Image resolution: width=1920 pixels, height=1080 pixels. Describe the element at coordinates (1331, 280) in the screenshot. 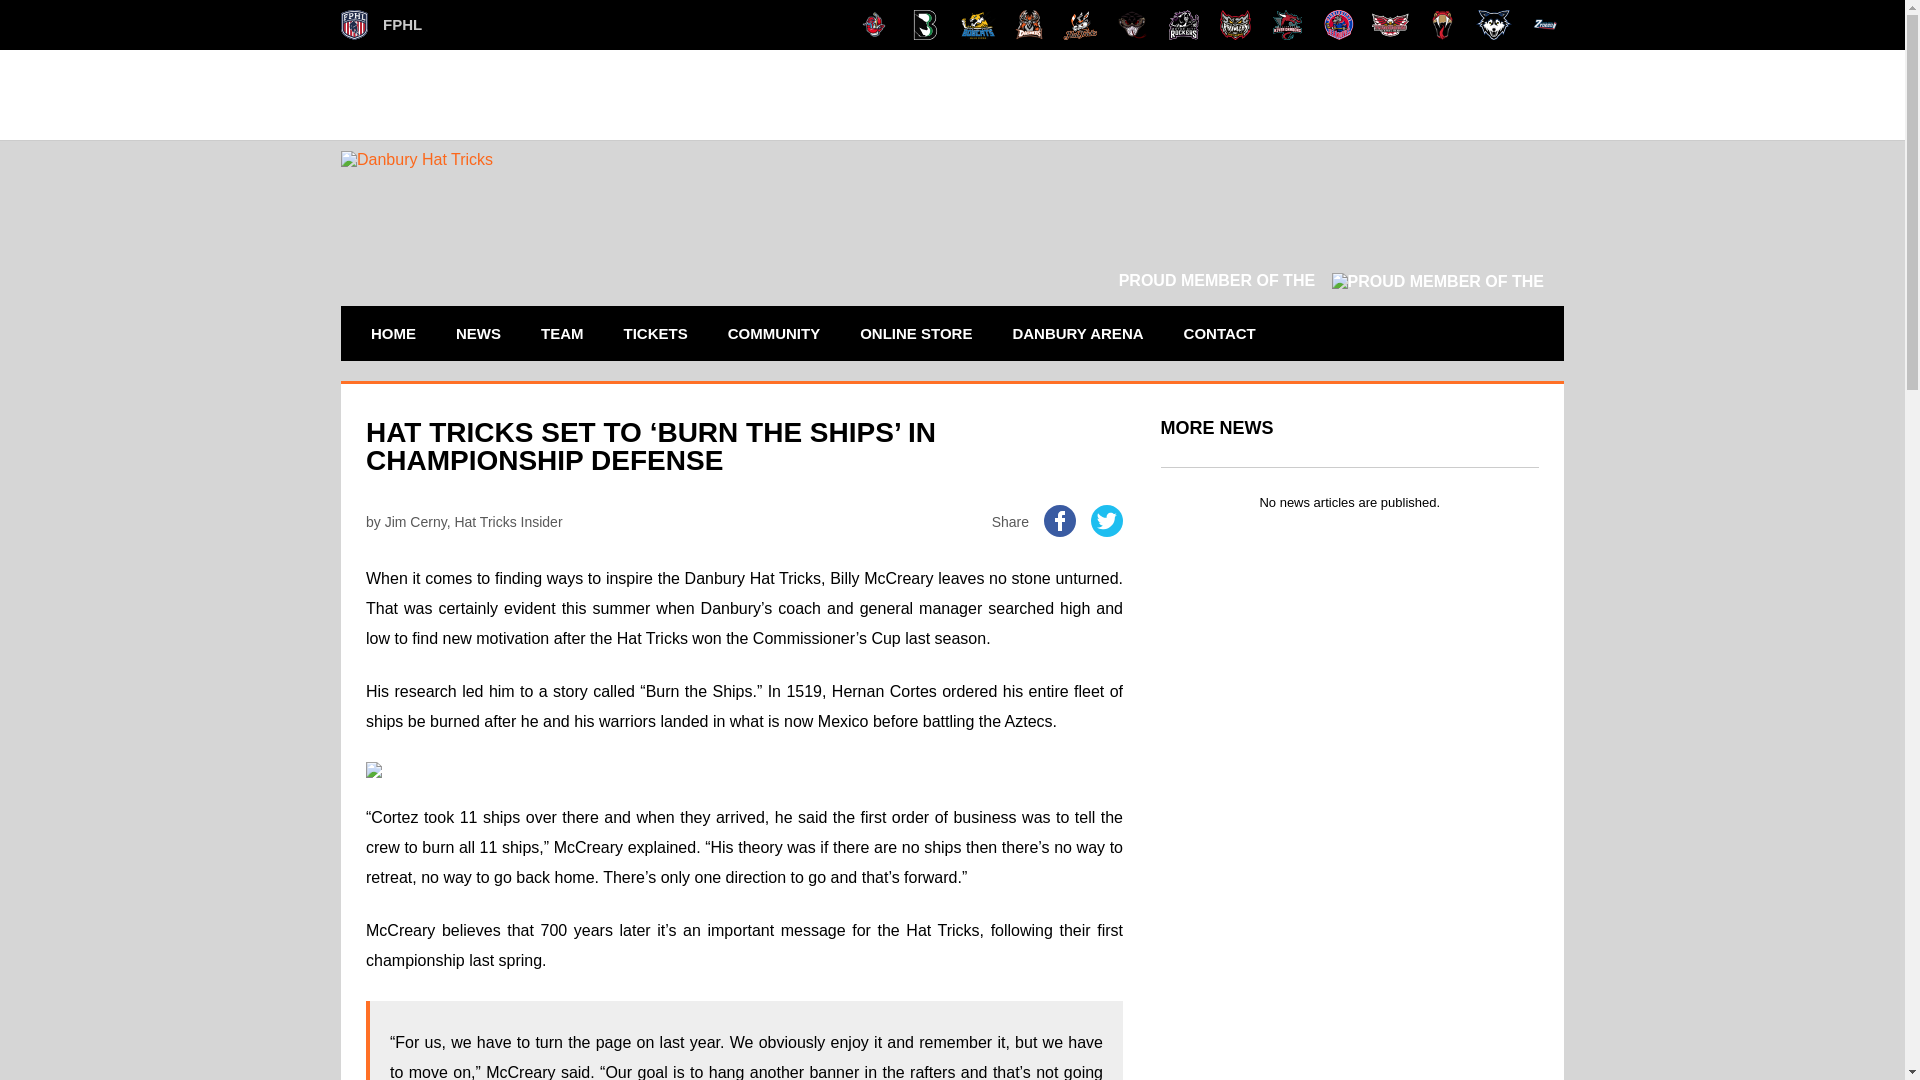

I see `PROUD MEMBER OF THE` at that location.